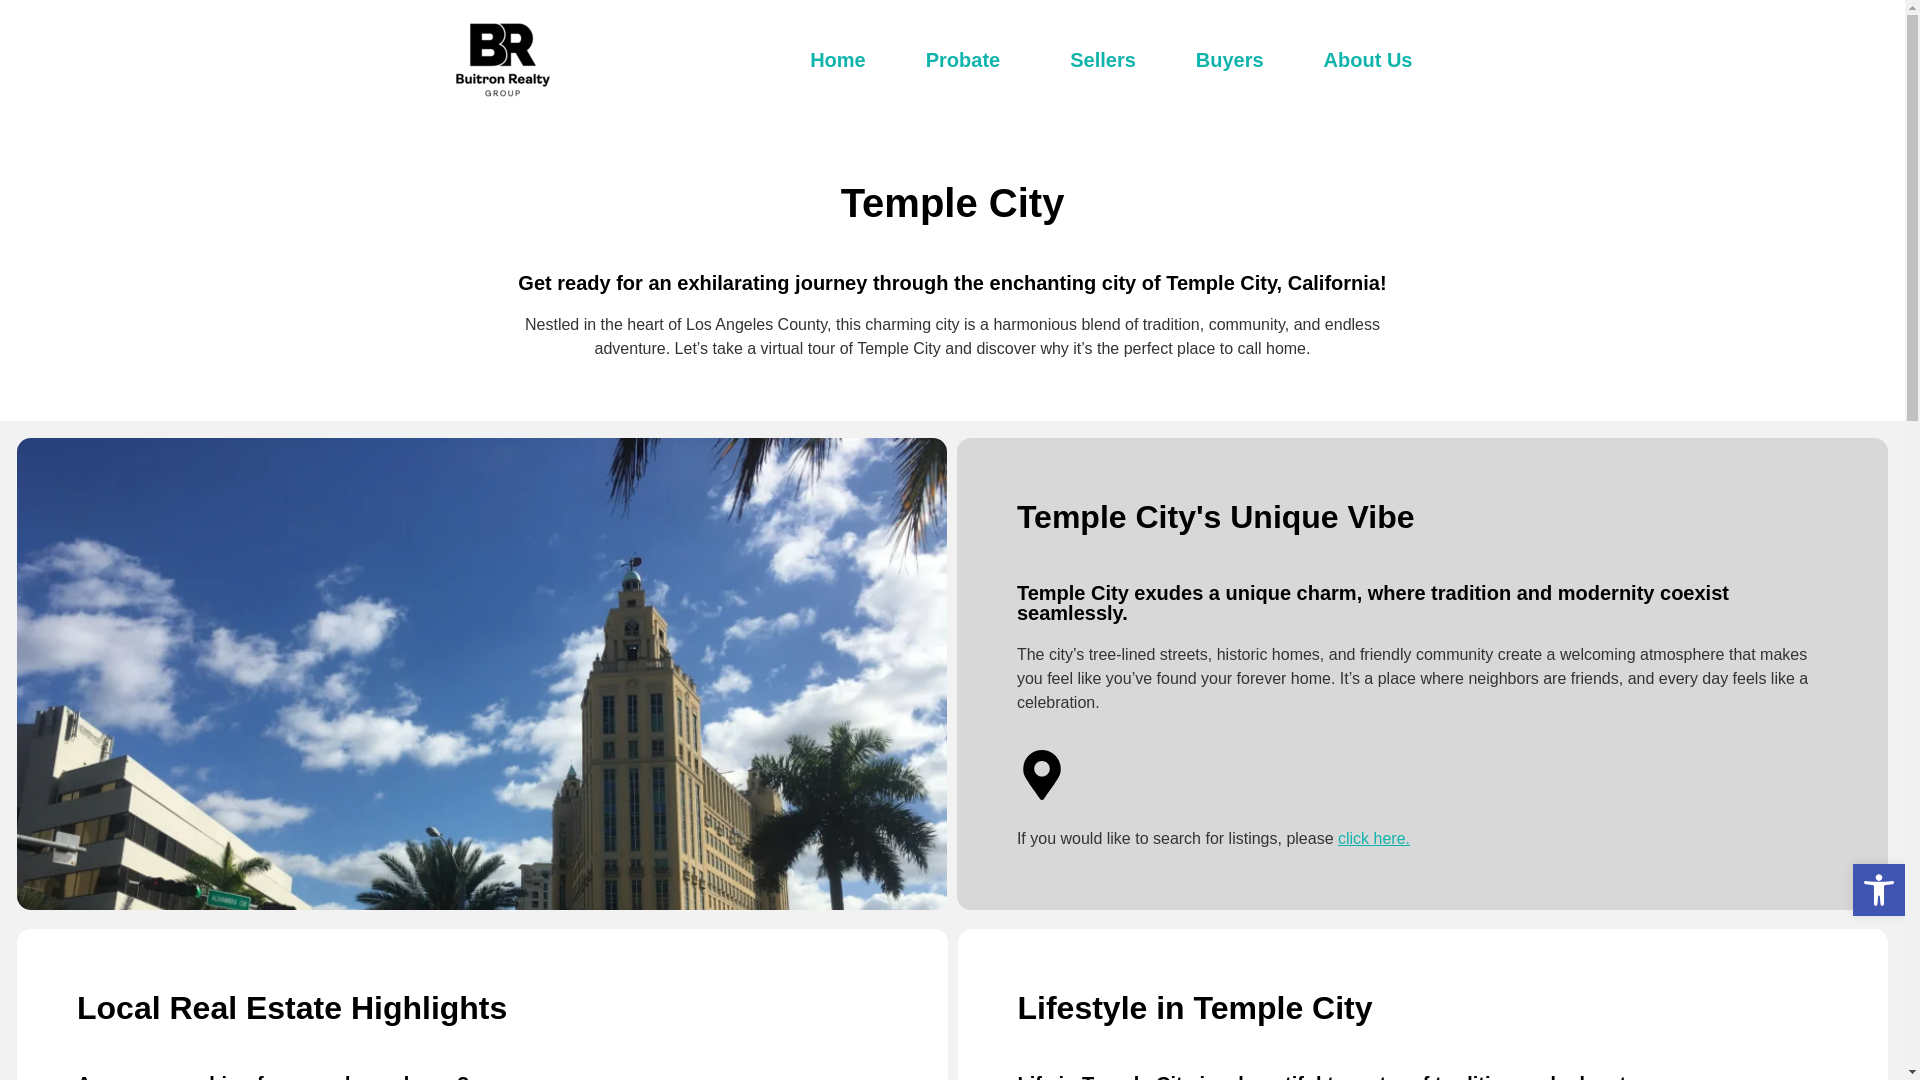  Describe the element at coordinates (1102, 60) in the screenshot. I see `Sellers` at that location.